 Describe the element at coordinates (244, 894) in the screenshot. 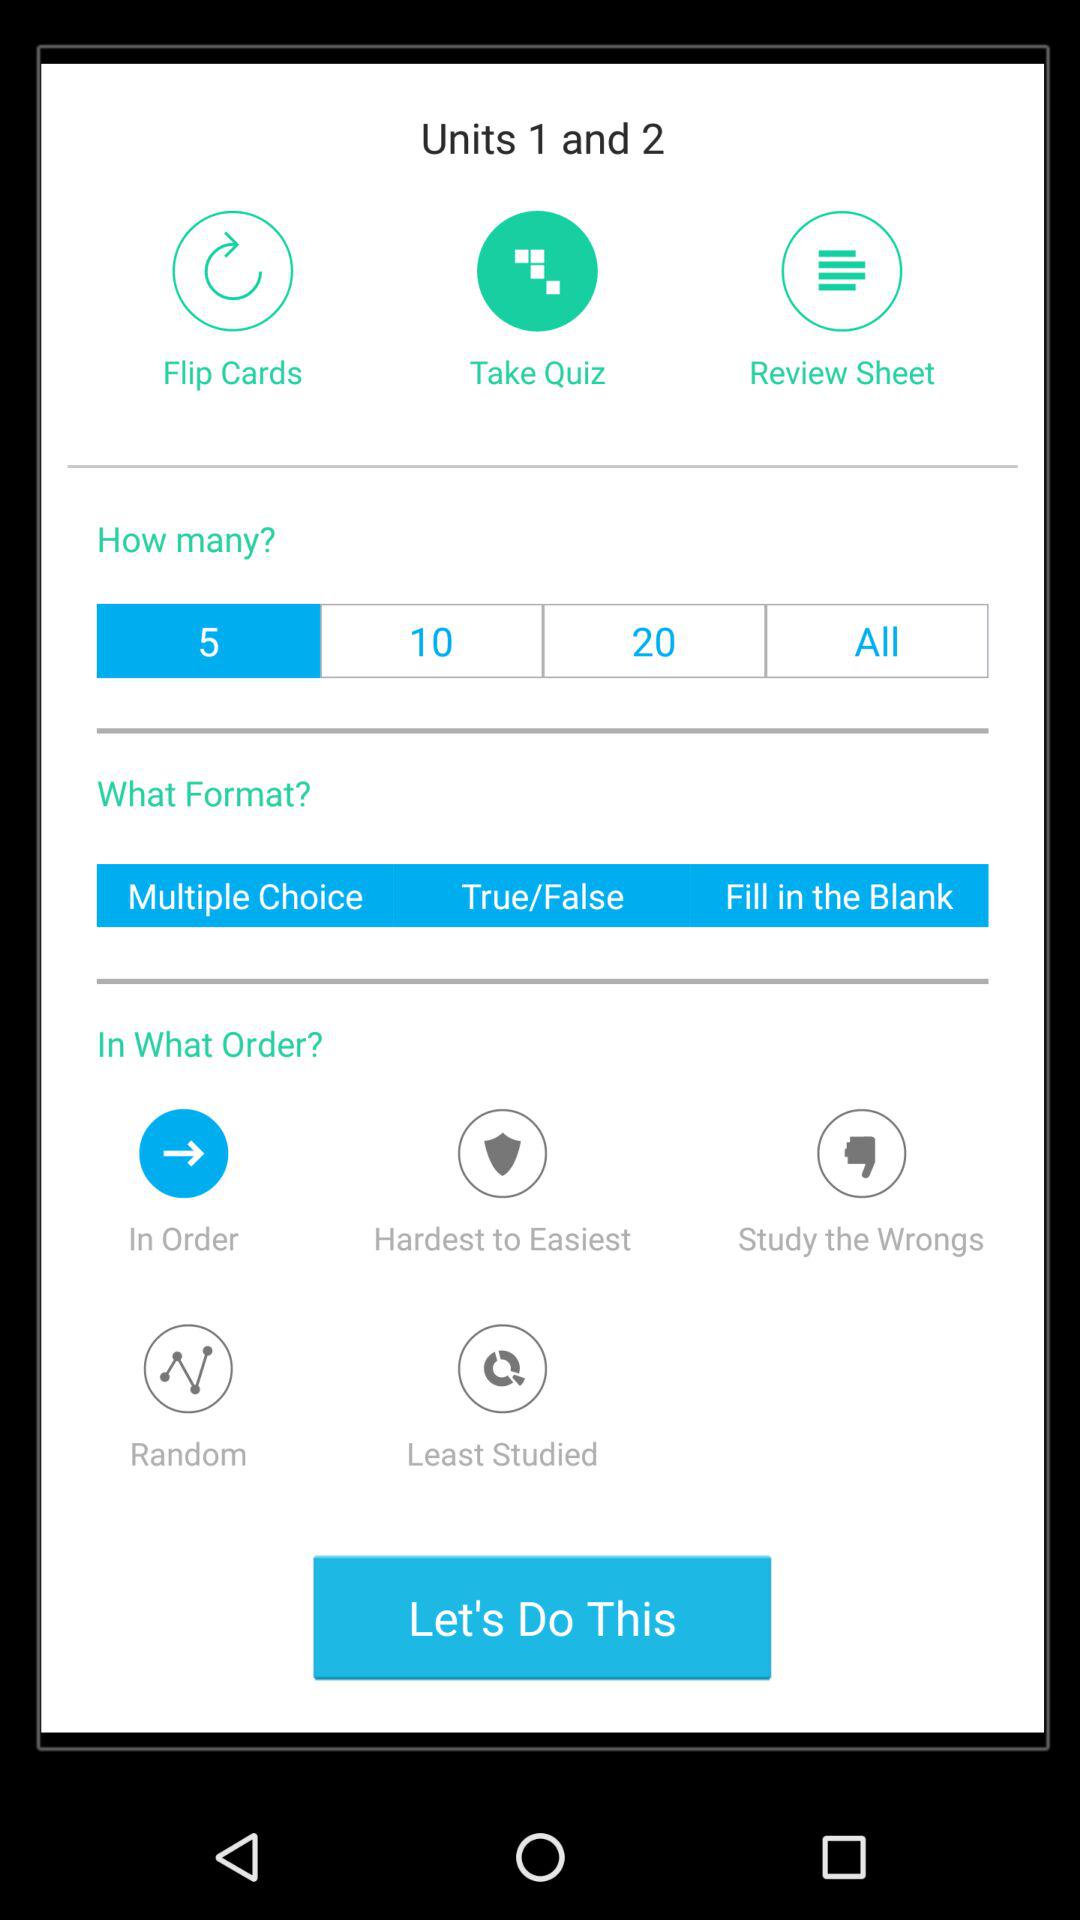

I see `turn on icon next to the true/false` at that location.